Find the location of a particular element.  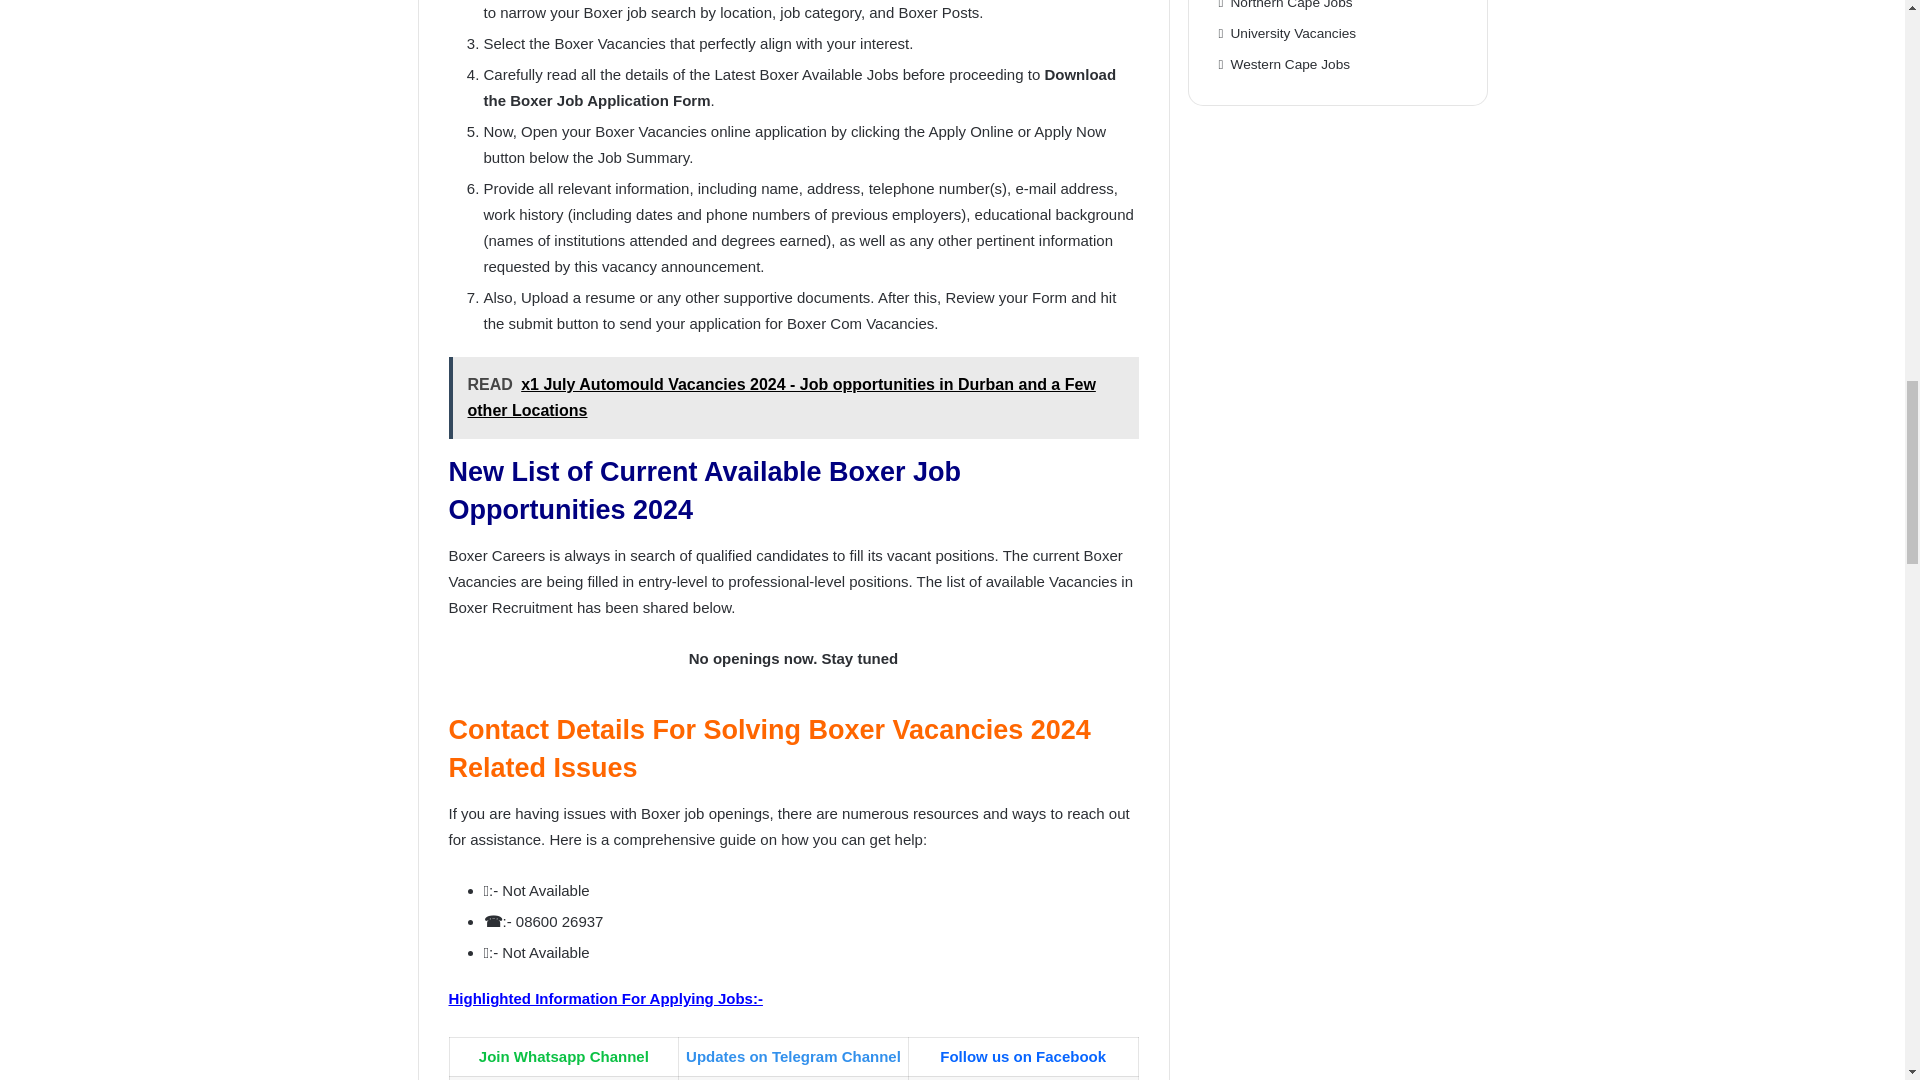

Follow us on Facebook is located at coordinates (1022, 1056).